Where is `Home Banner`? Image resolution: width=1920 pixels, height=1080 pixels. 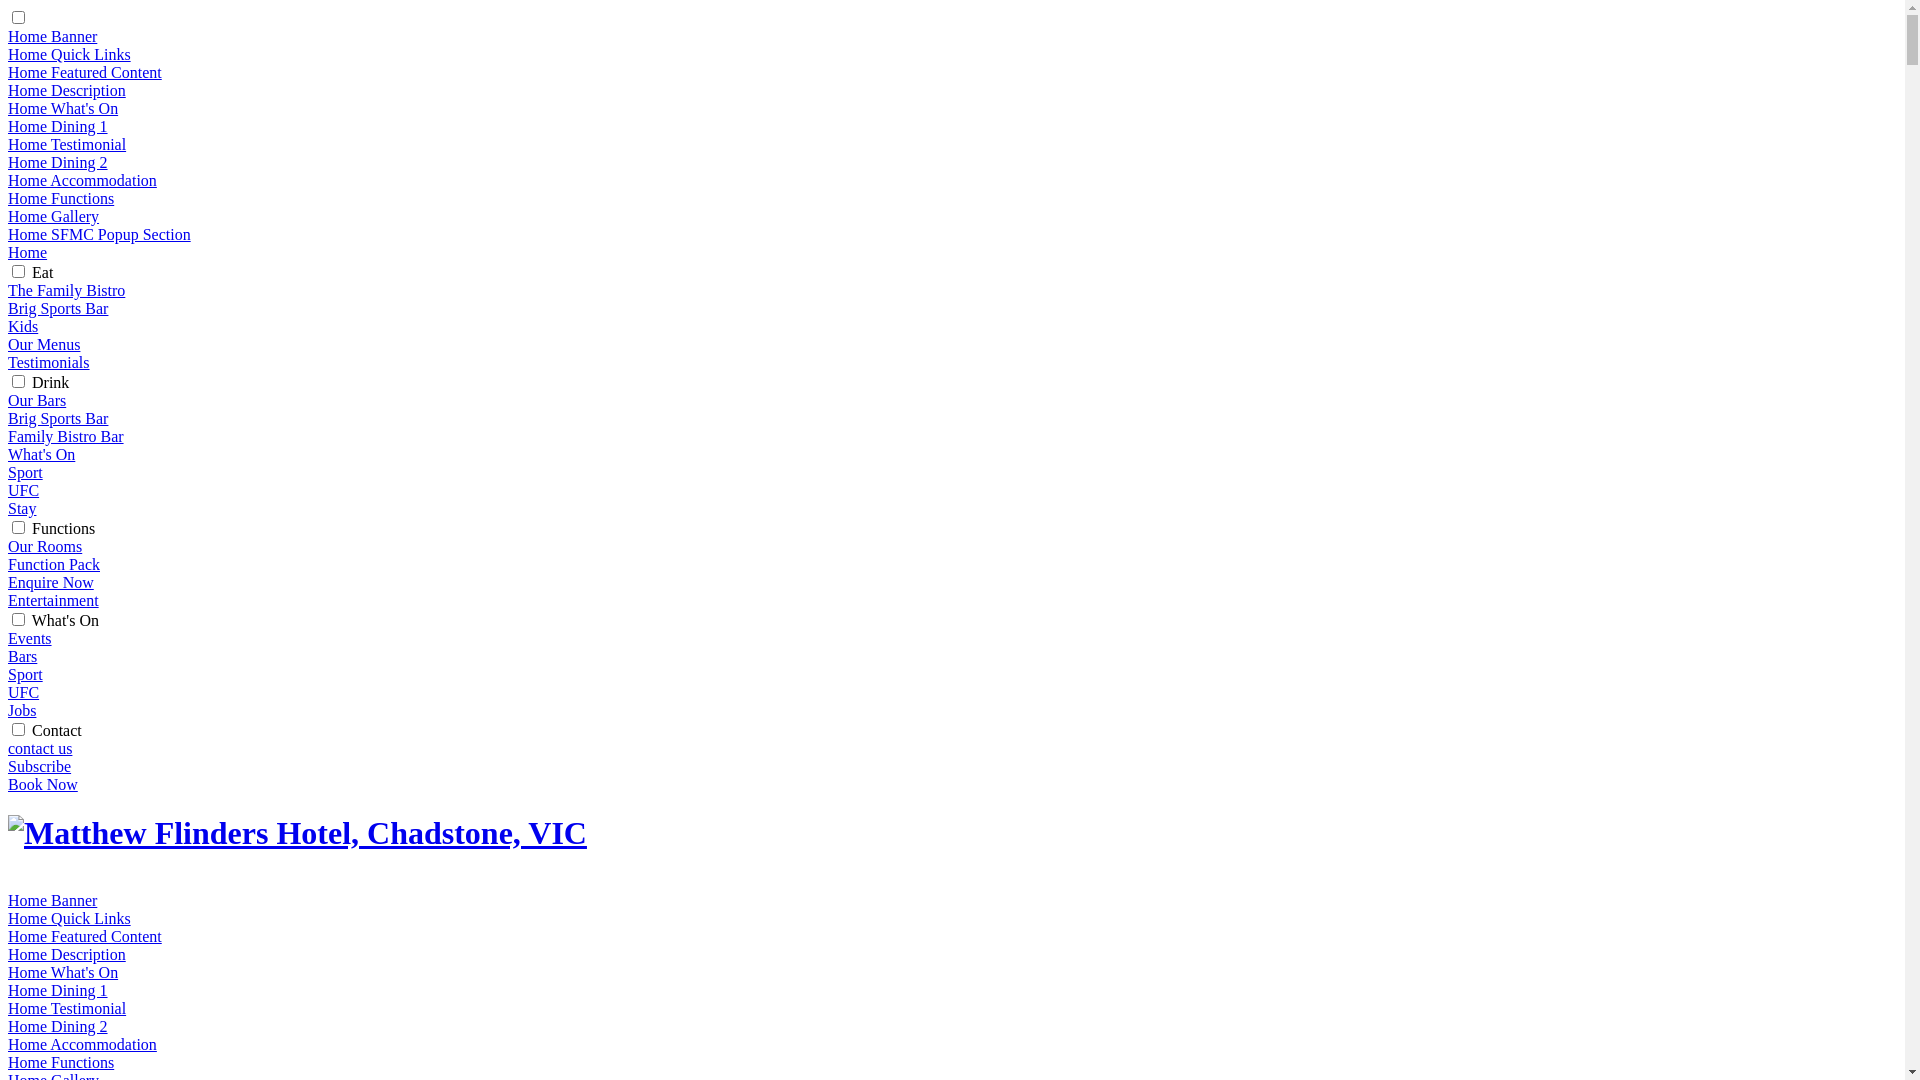 Home Banner is located at coordinates (52, 900).